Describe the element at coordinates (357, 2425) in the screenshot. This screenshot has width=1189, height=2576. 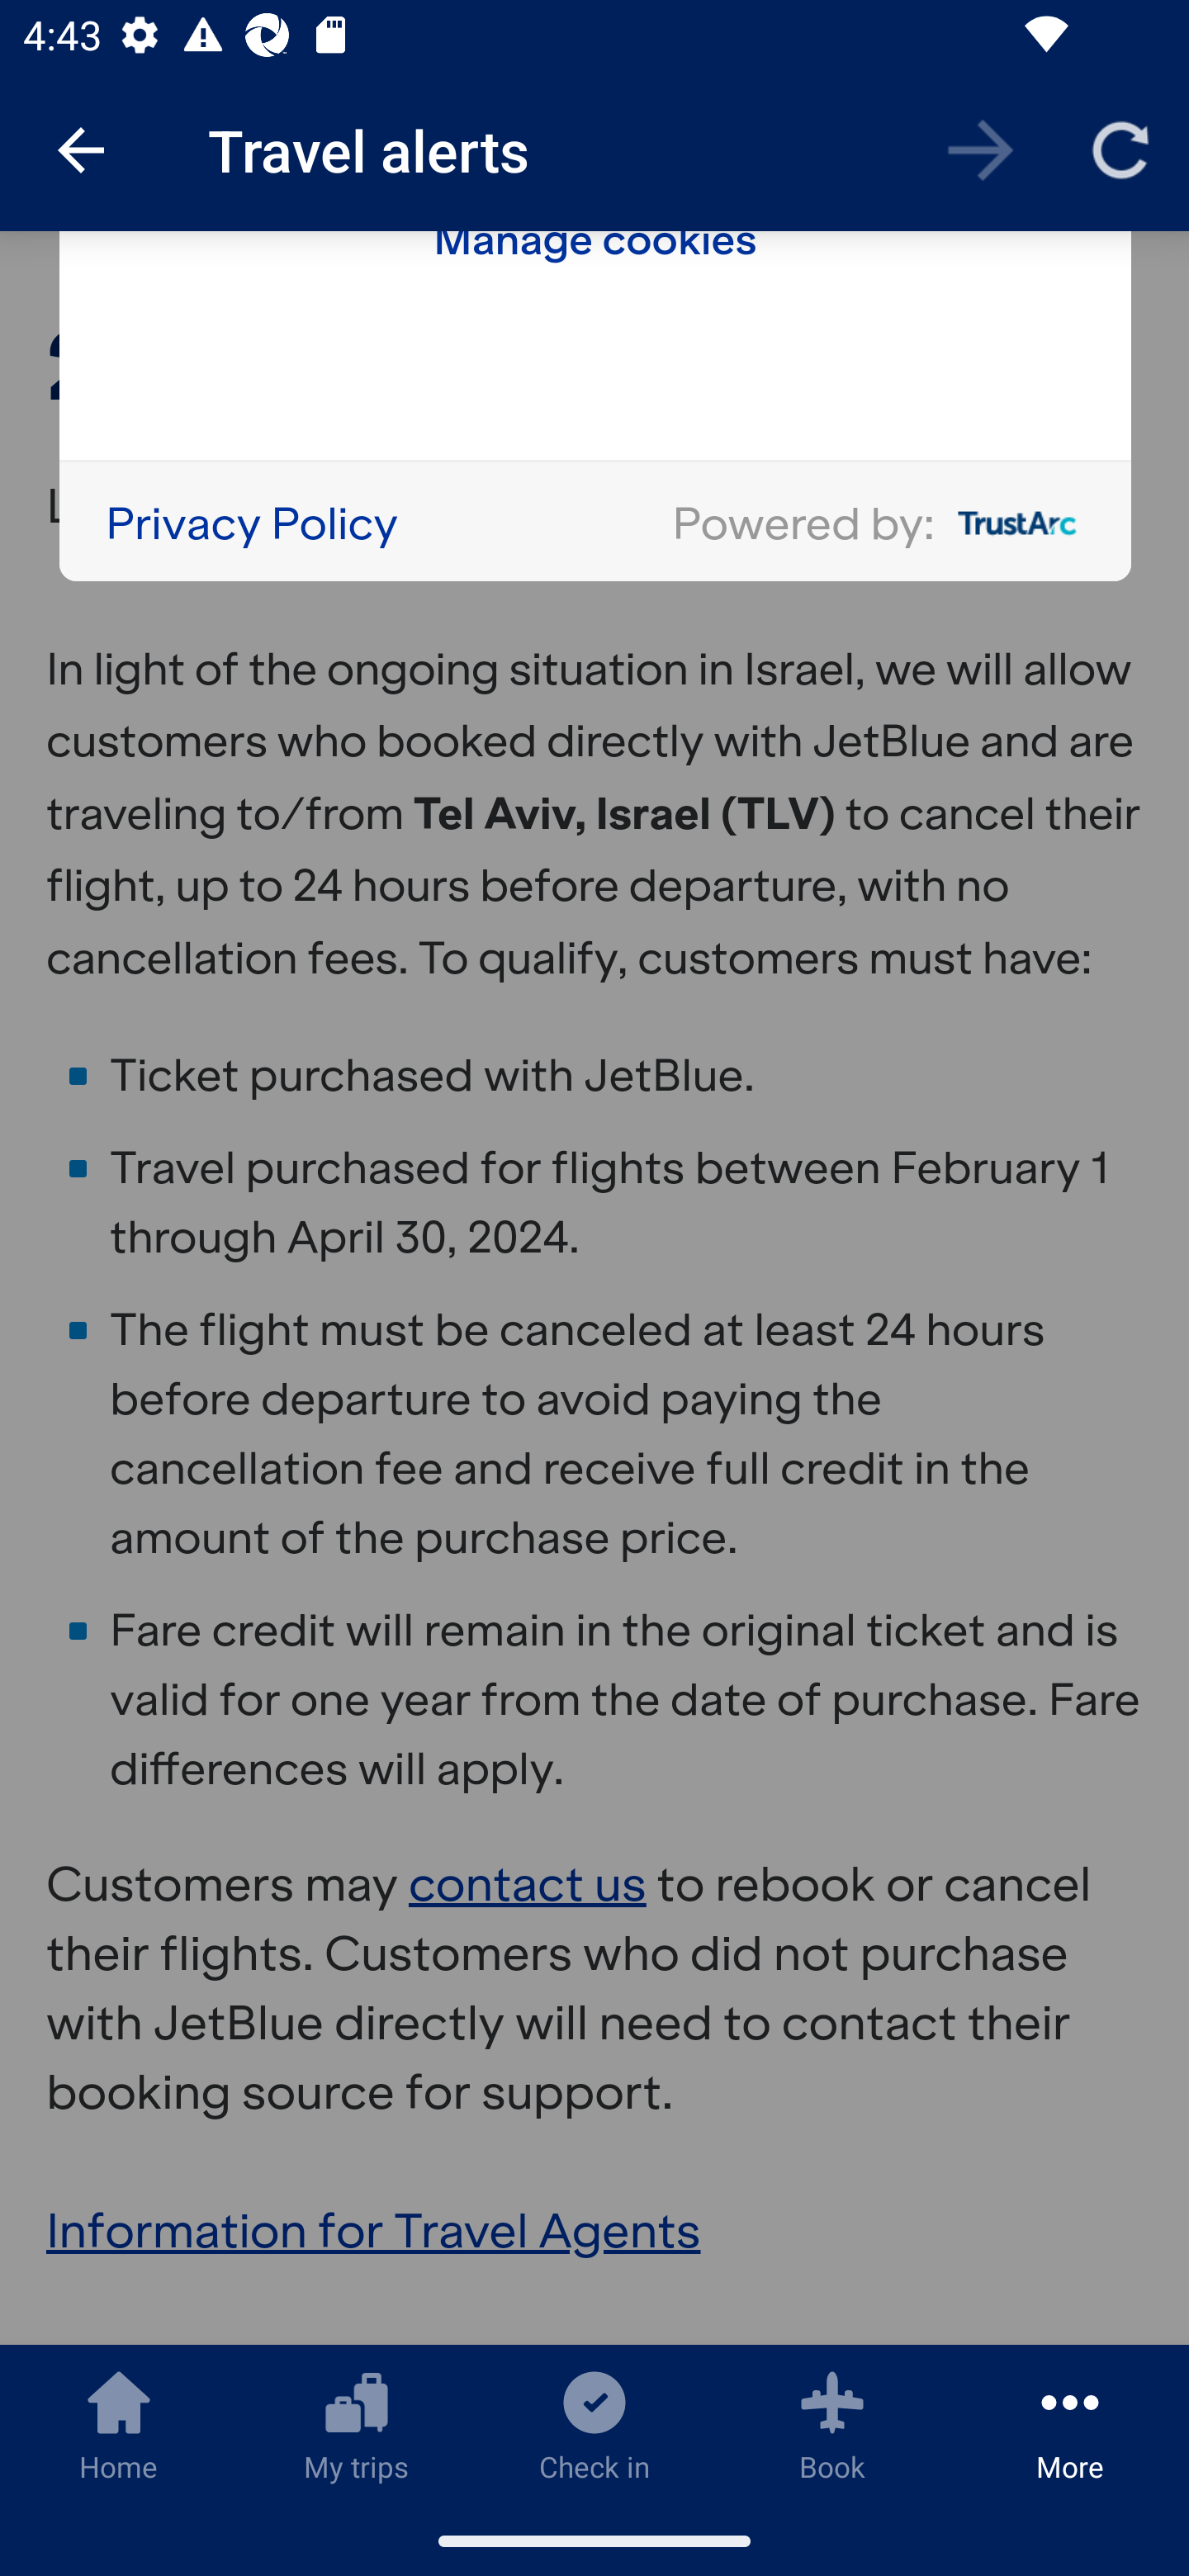
I see `My trips` at that location.